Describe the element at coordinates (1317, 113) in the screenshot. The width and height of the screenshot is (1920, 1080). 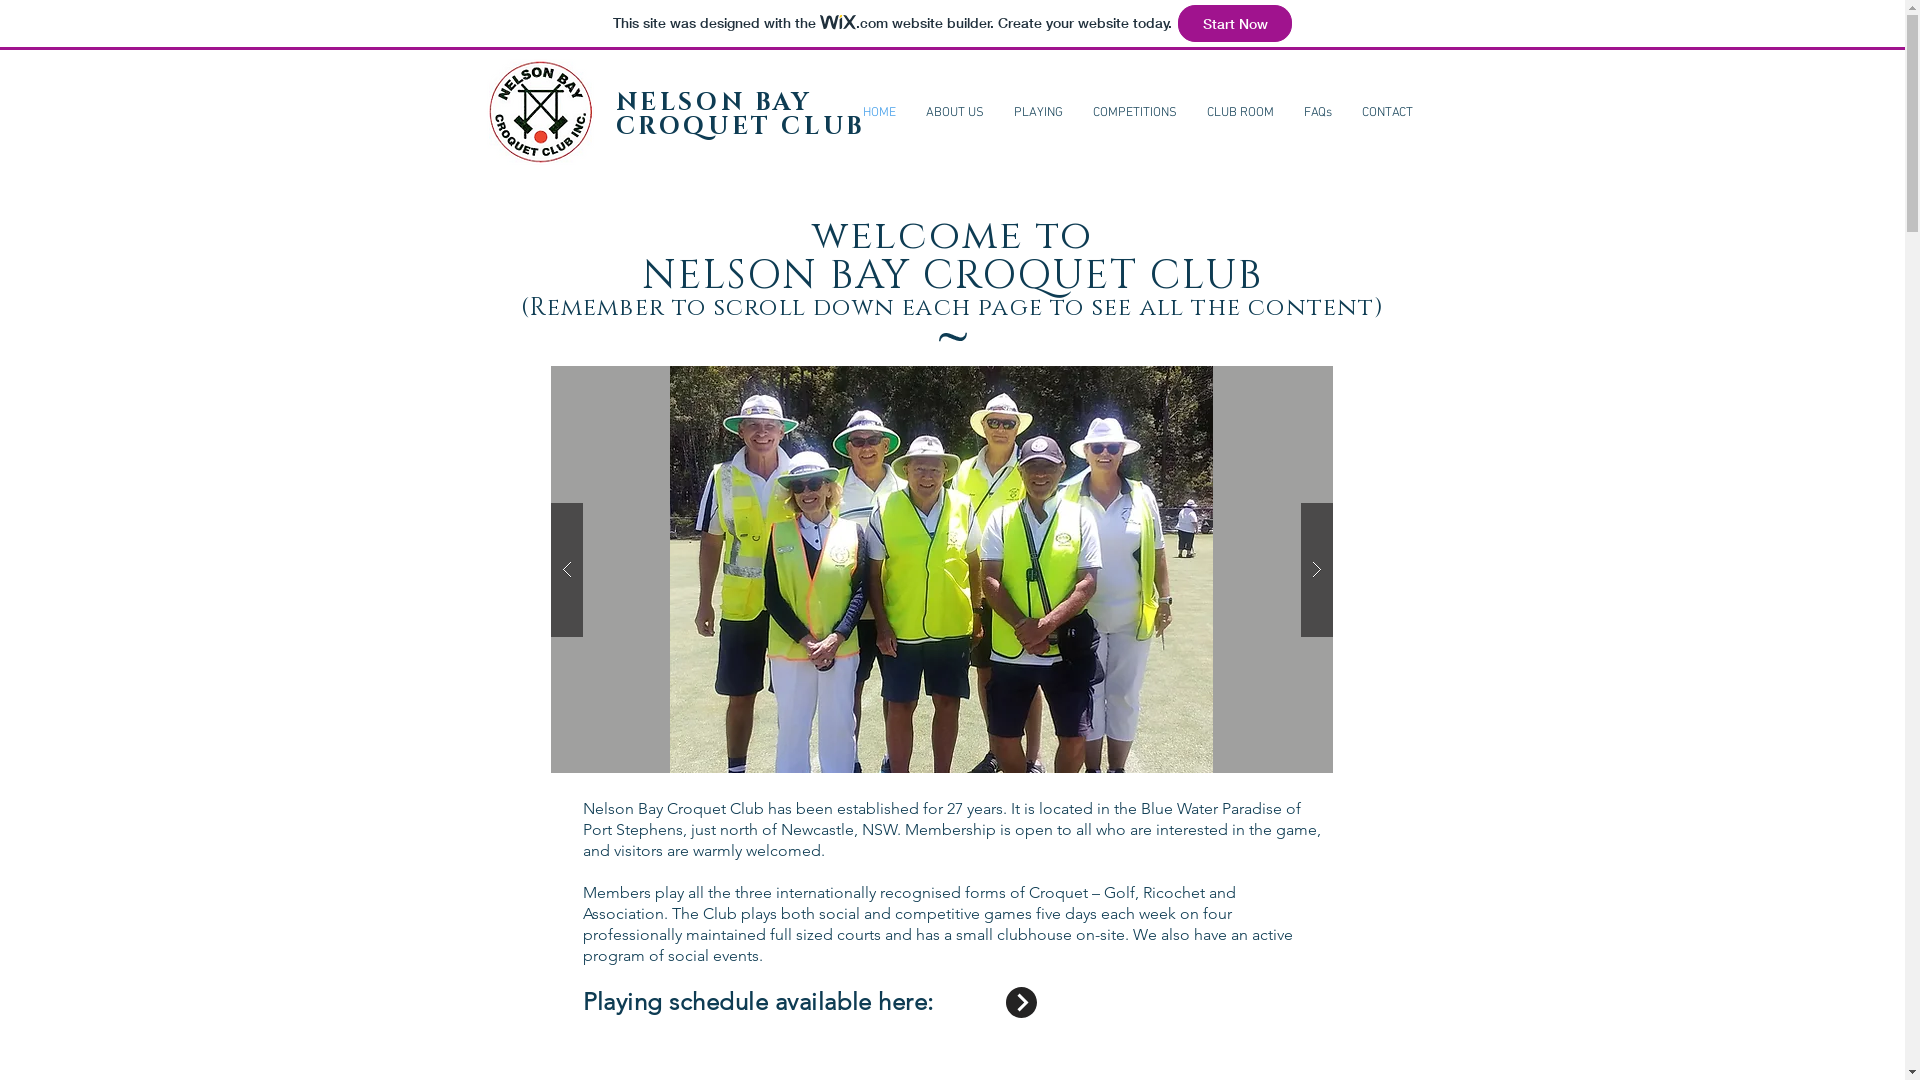
I see `FAQs` at that location.